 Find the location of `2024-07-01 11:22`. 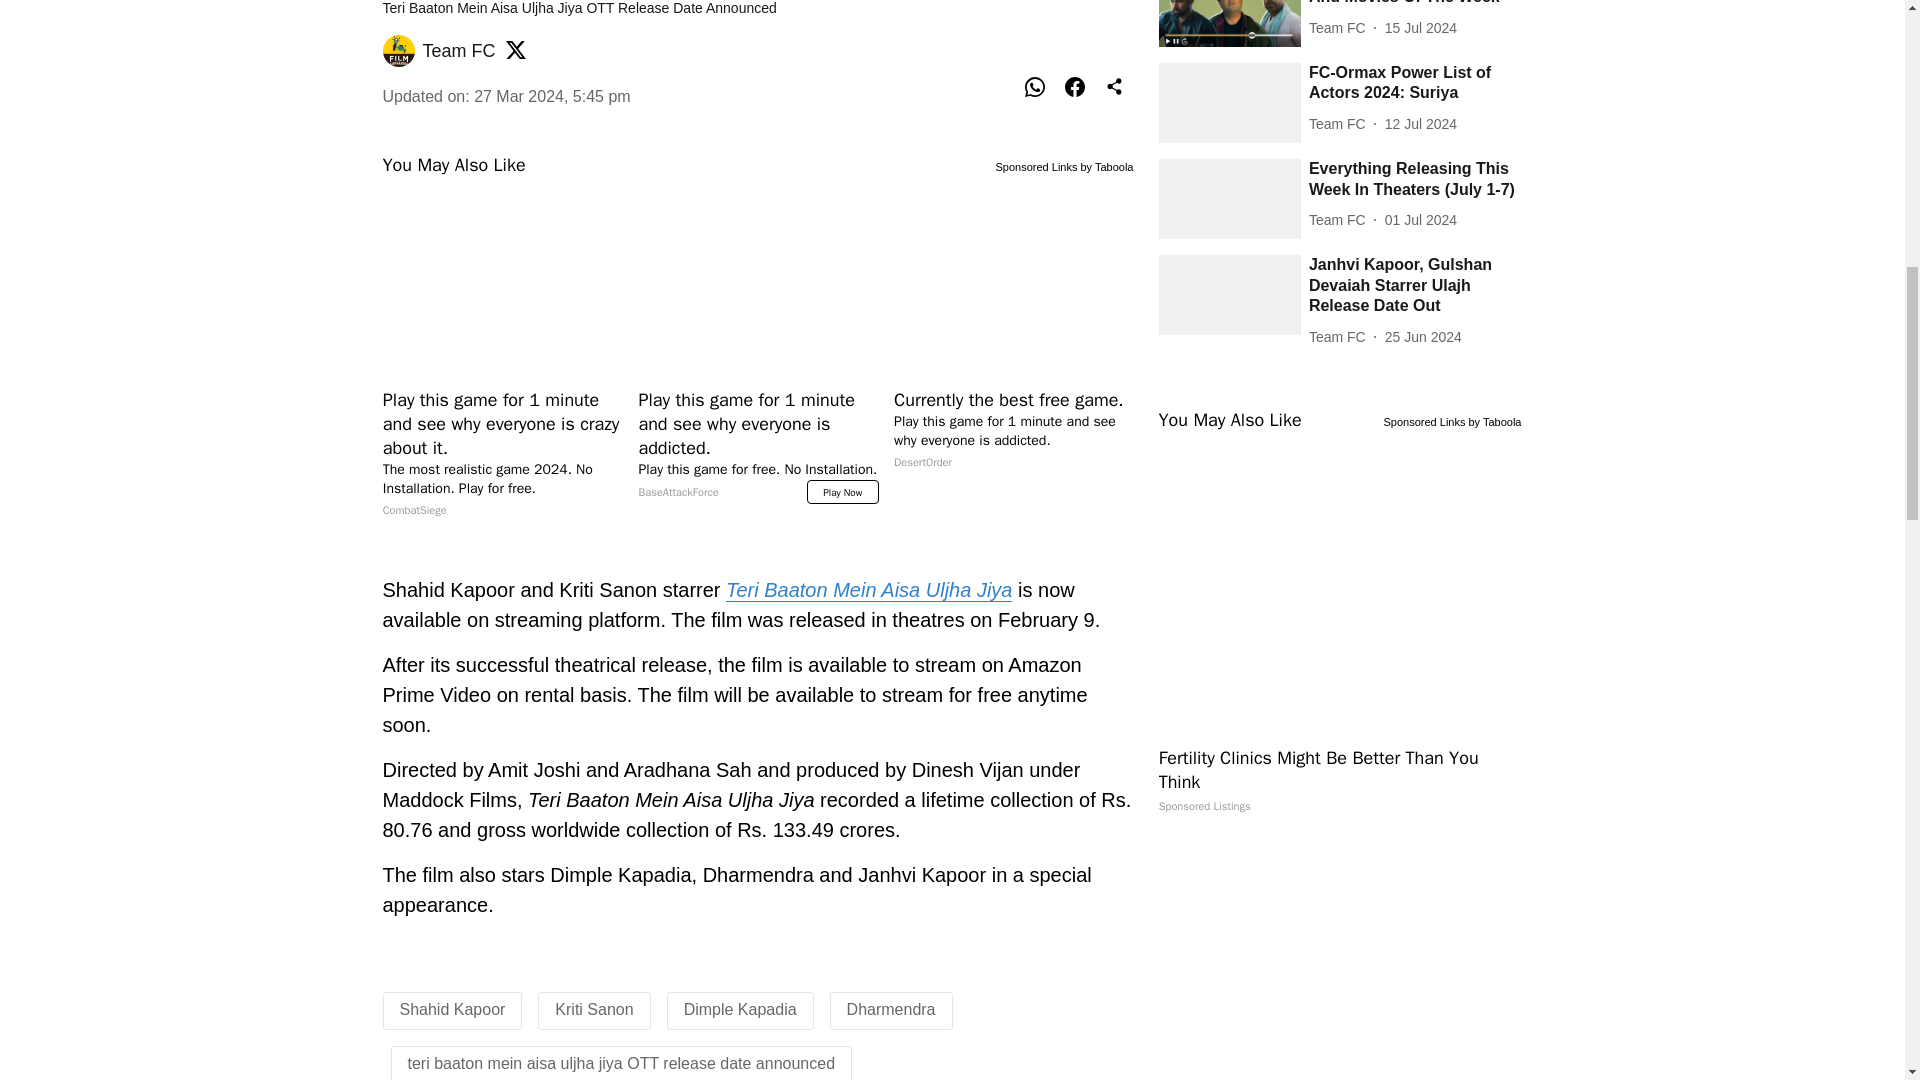

2024-07-01 11:22 is located at coordinates (1420, 220).